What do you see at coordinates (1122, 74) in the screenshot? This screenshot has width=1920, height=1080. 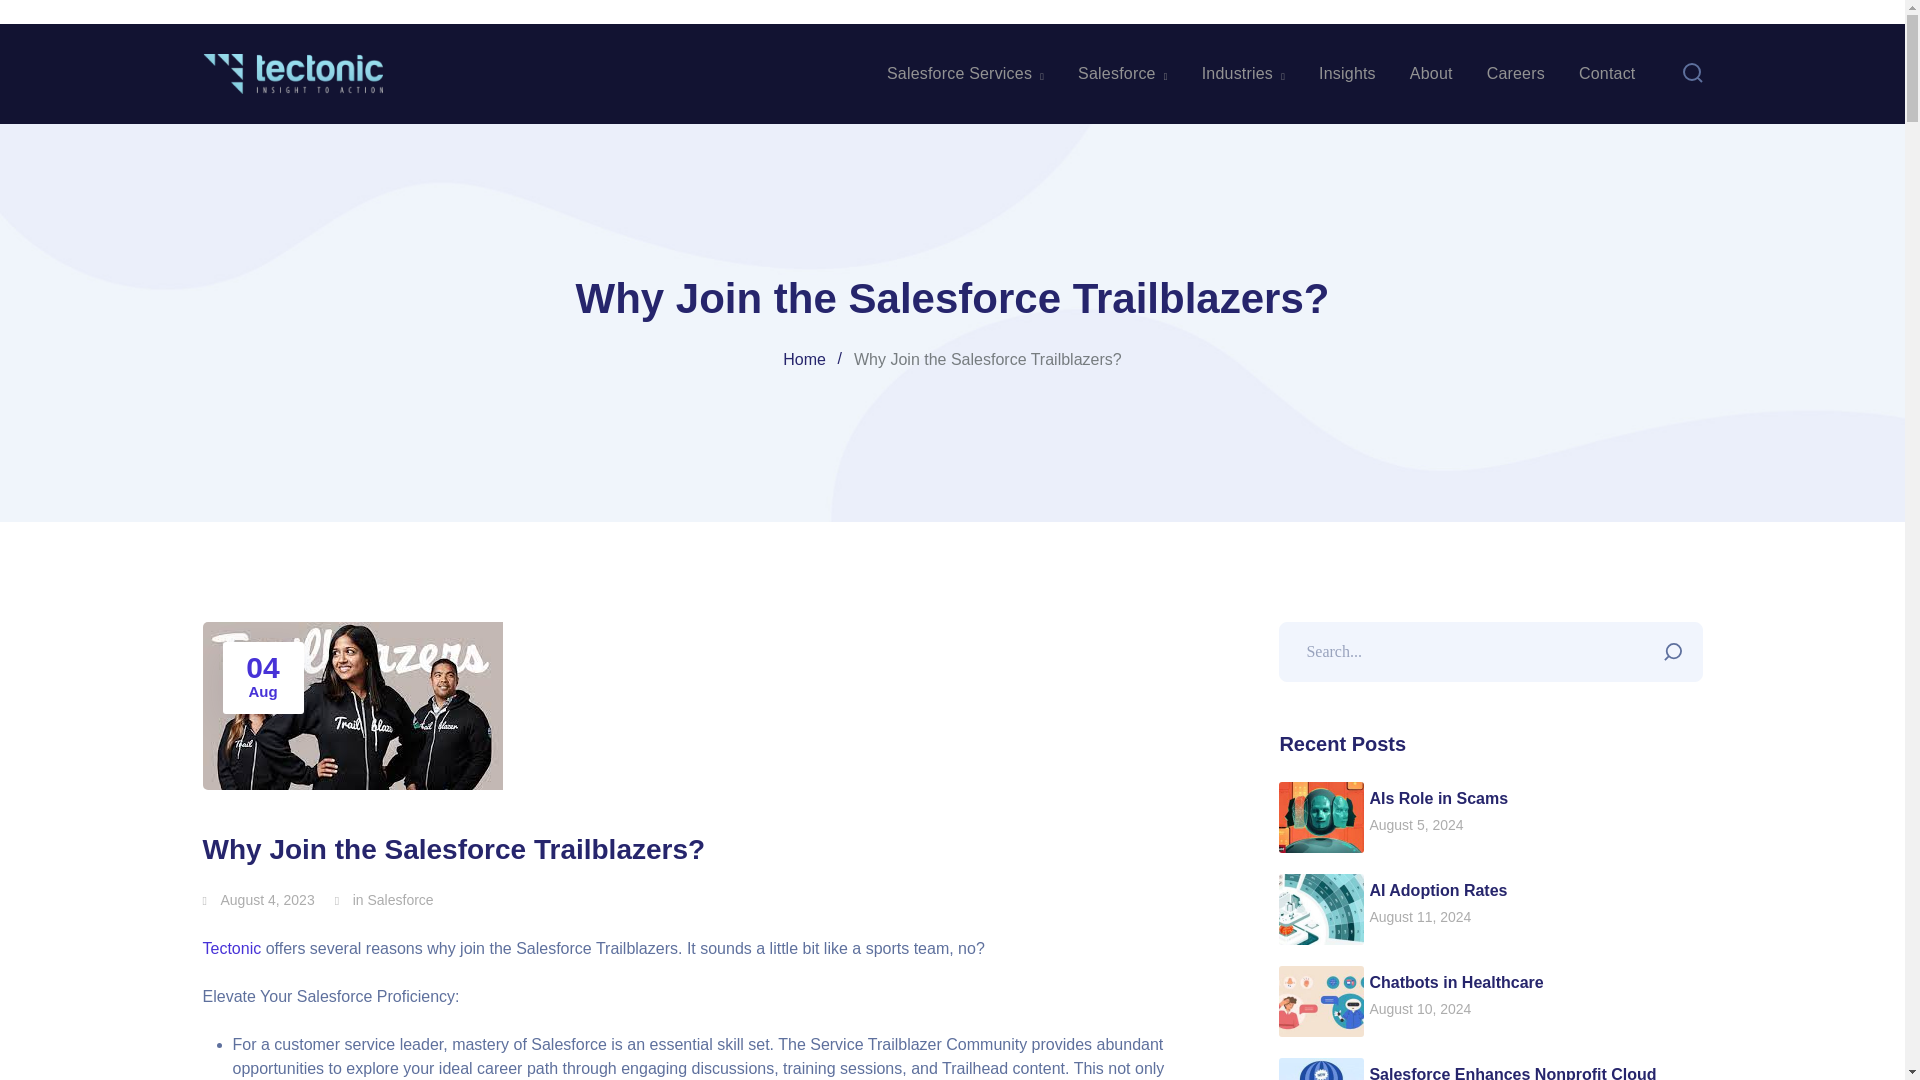 I see `Salesforce` at bounding box center [1122, 74].